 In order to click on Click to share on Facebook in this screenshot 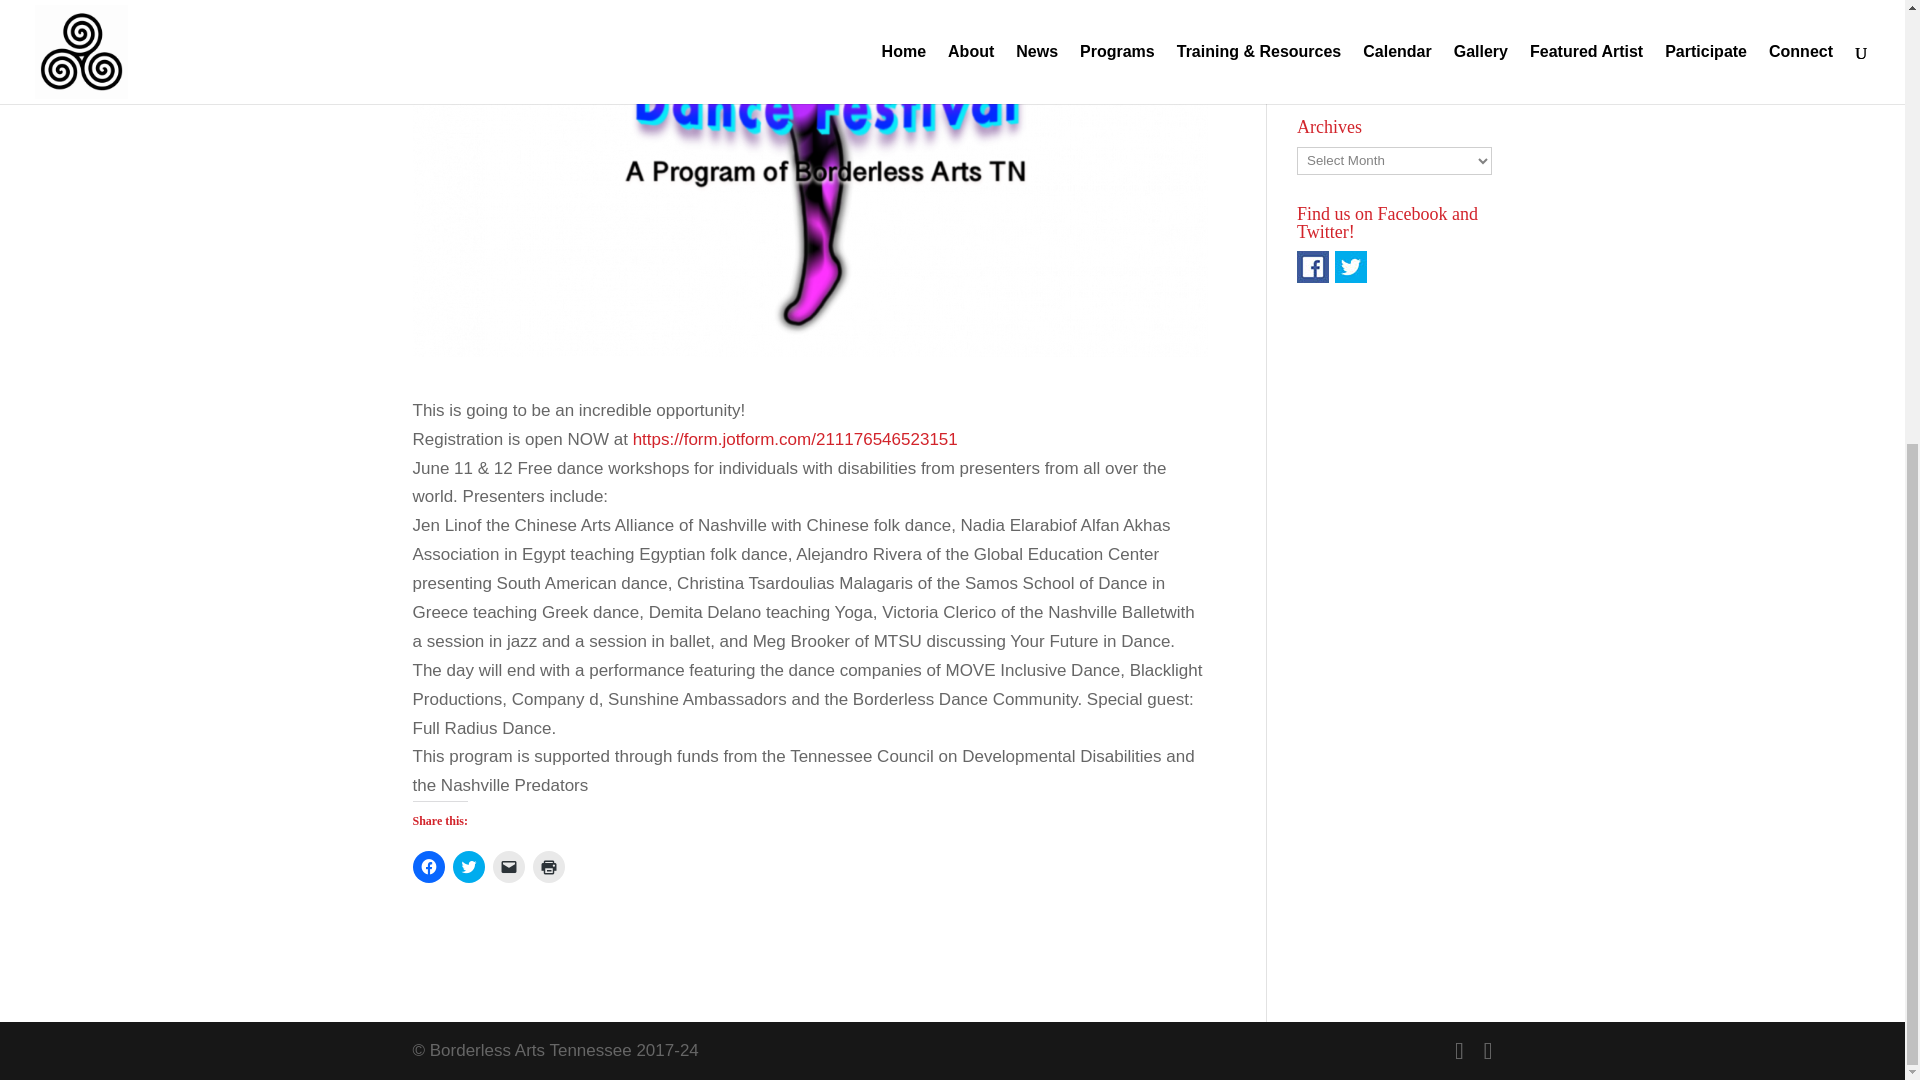, I will do `click(428, 867)`.